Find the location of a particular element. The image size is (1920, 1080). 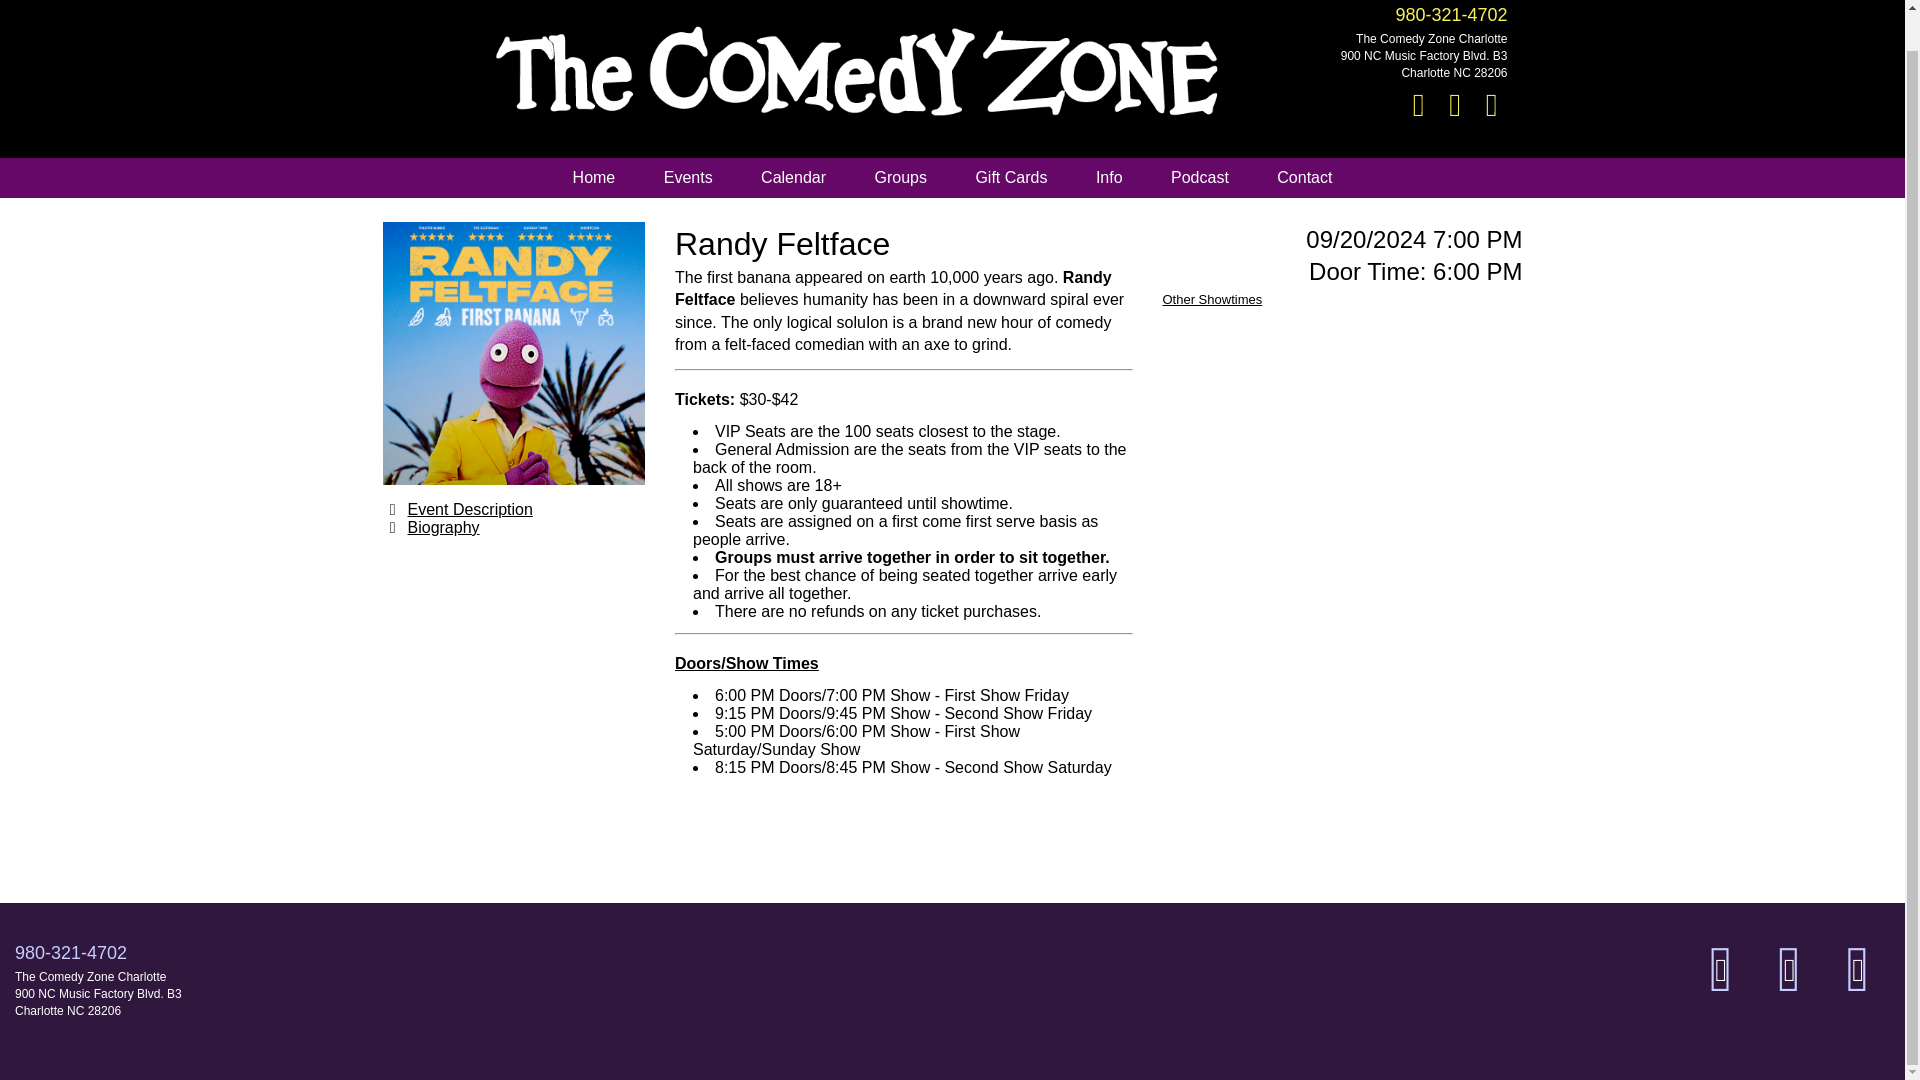

Gift Cards is located at coordinates (1010, 177).